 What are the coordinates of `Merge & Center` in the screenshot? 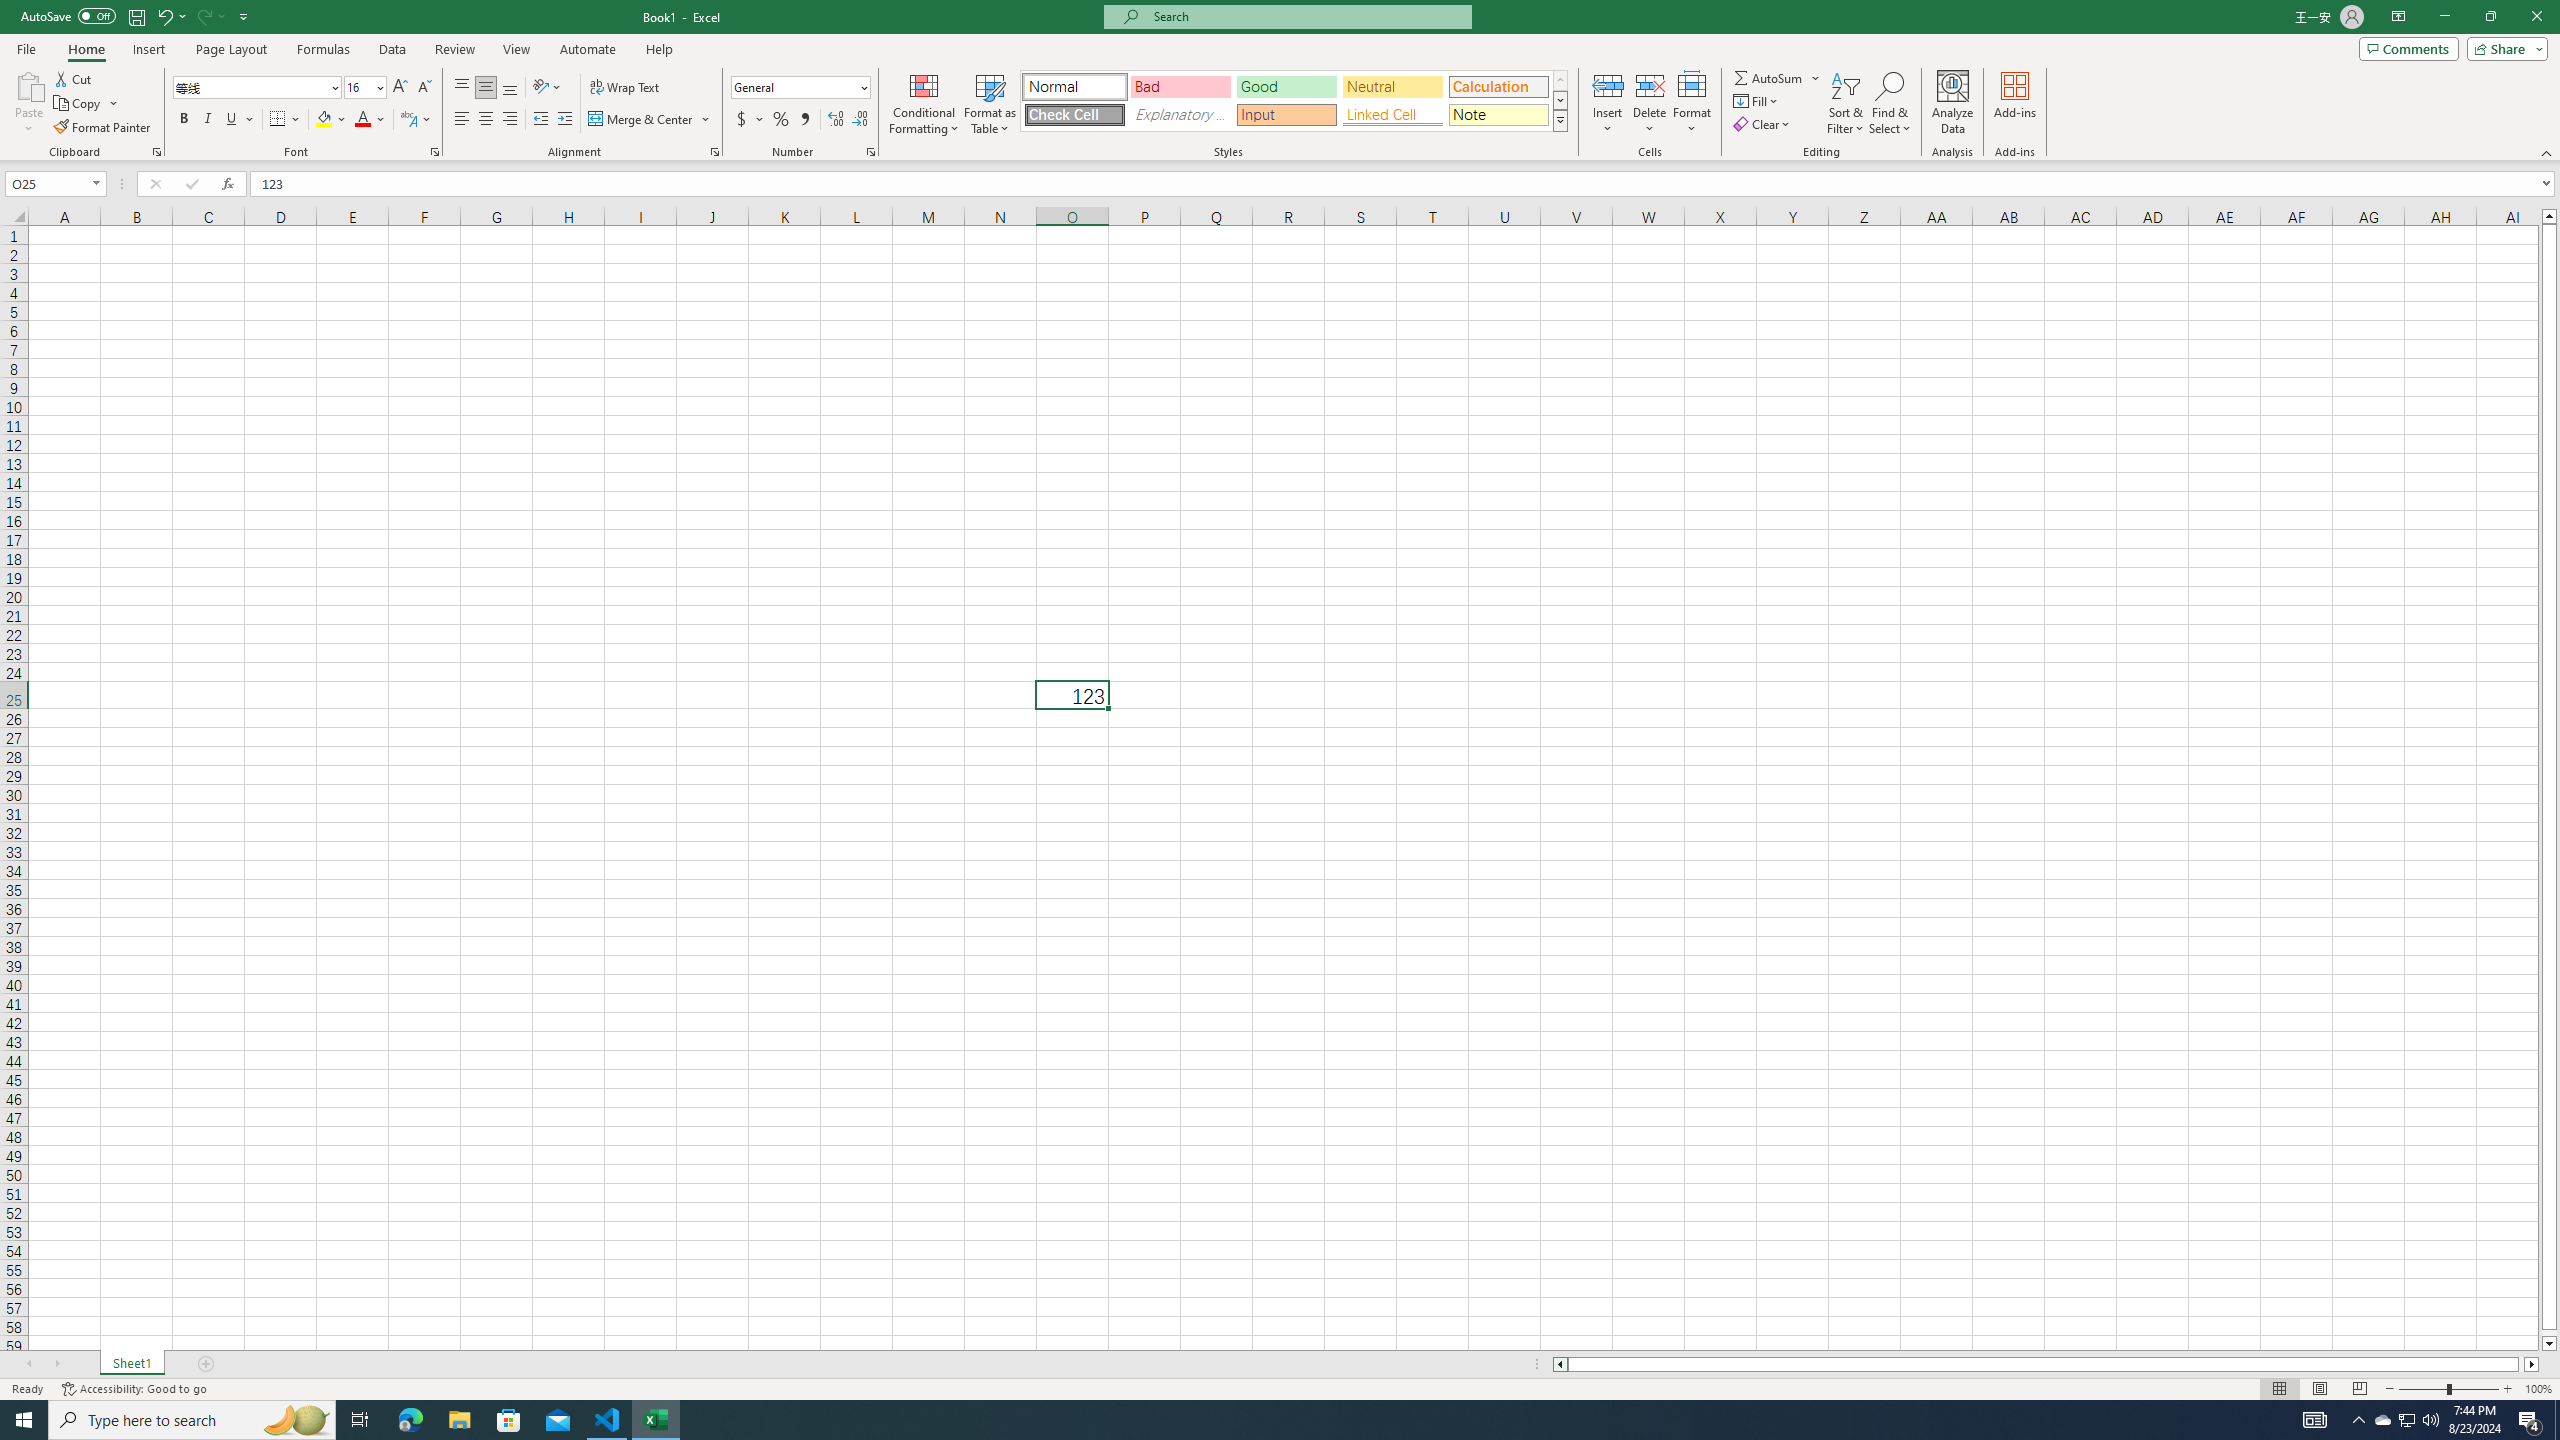 It's located at (650, 120).